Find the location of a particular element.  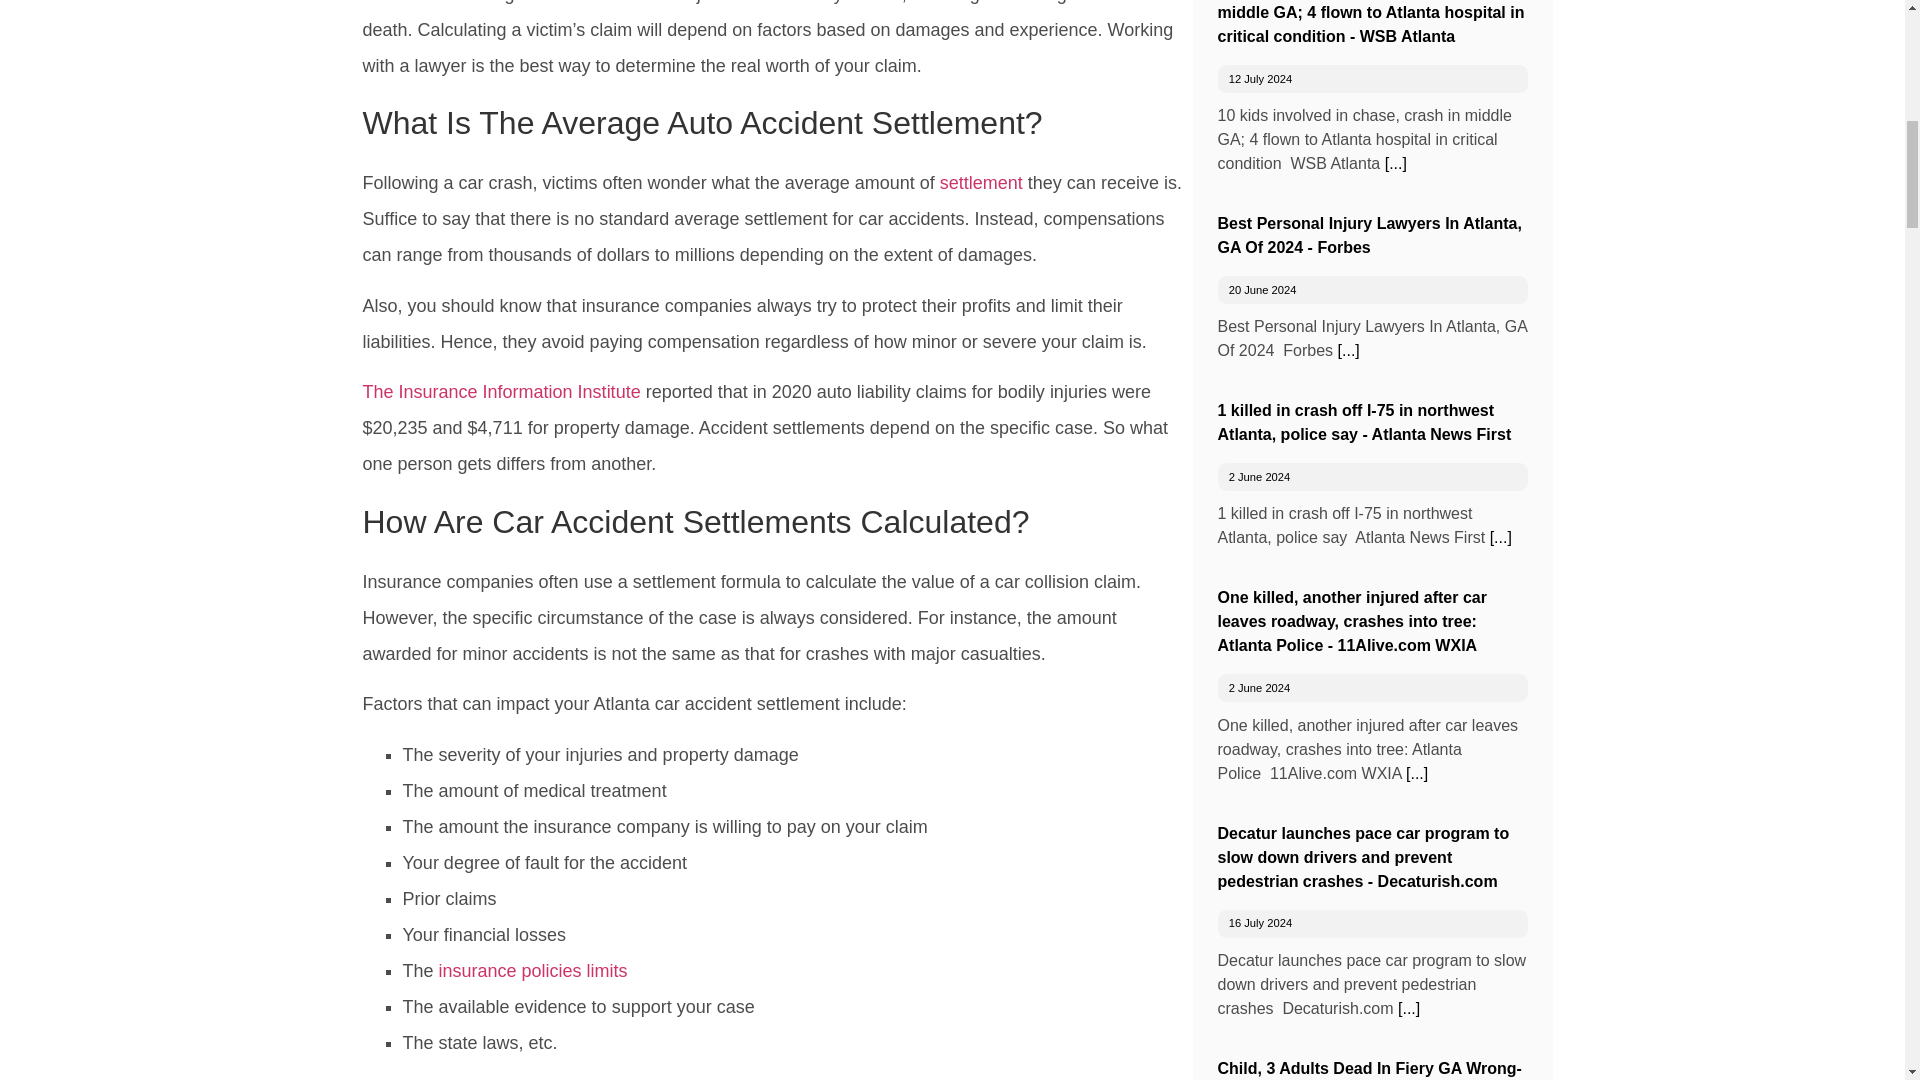

Best Personal Injury Lawyers In Atlanta, GA Of 2024 - Forbes is located at coordinates (1370, 234).